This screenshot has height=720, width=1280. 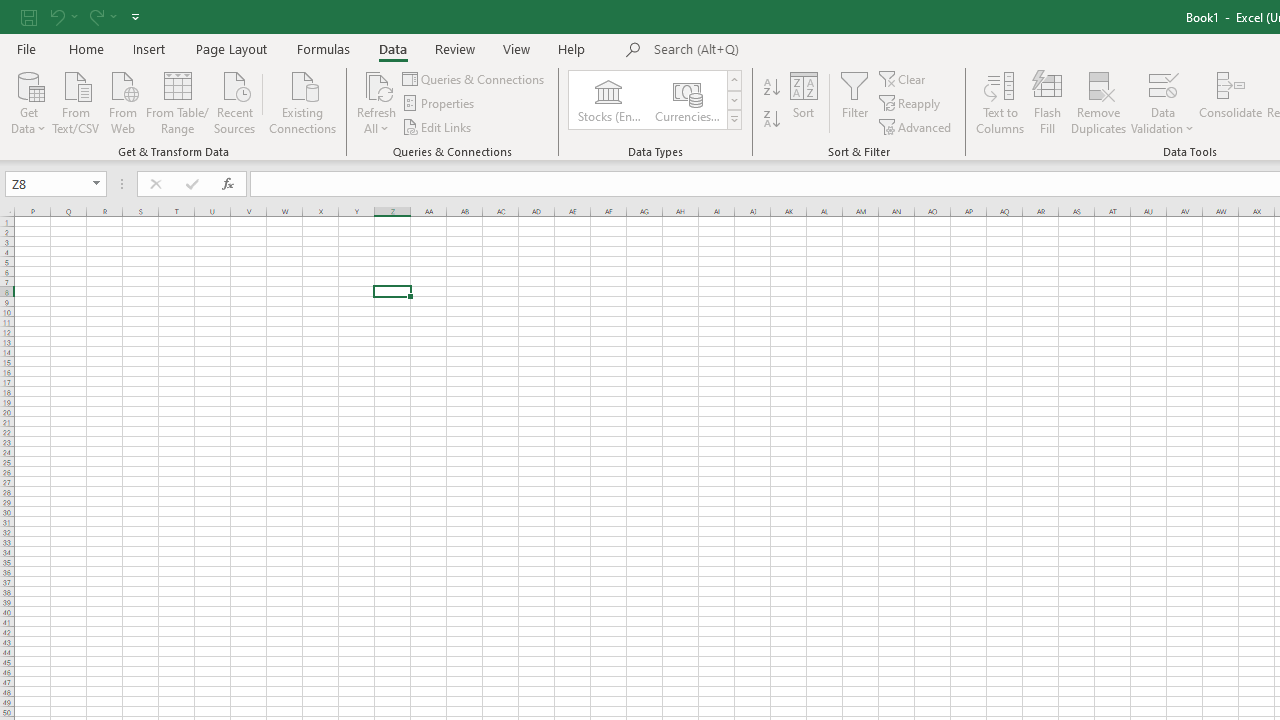 What do you see at coordinates (1047, 102) in the screenshot?
I see `Flash Fill` at bounding box center [1047, 102].